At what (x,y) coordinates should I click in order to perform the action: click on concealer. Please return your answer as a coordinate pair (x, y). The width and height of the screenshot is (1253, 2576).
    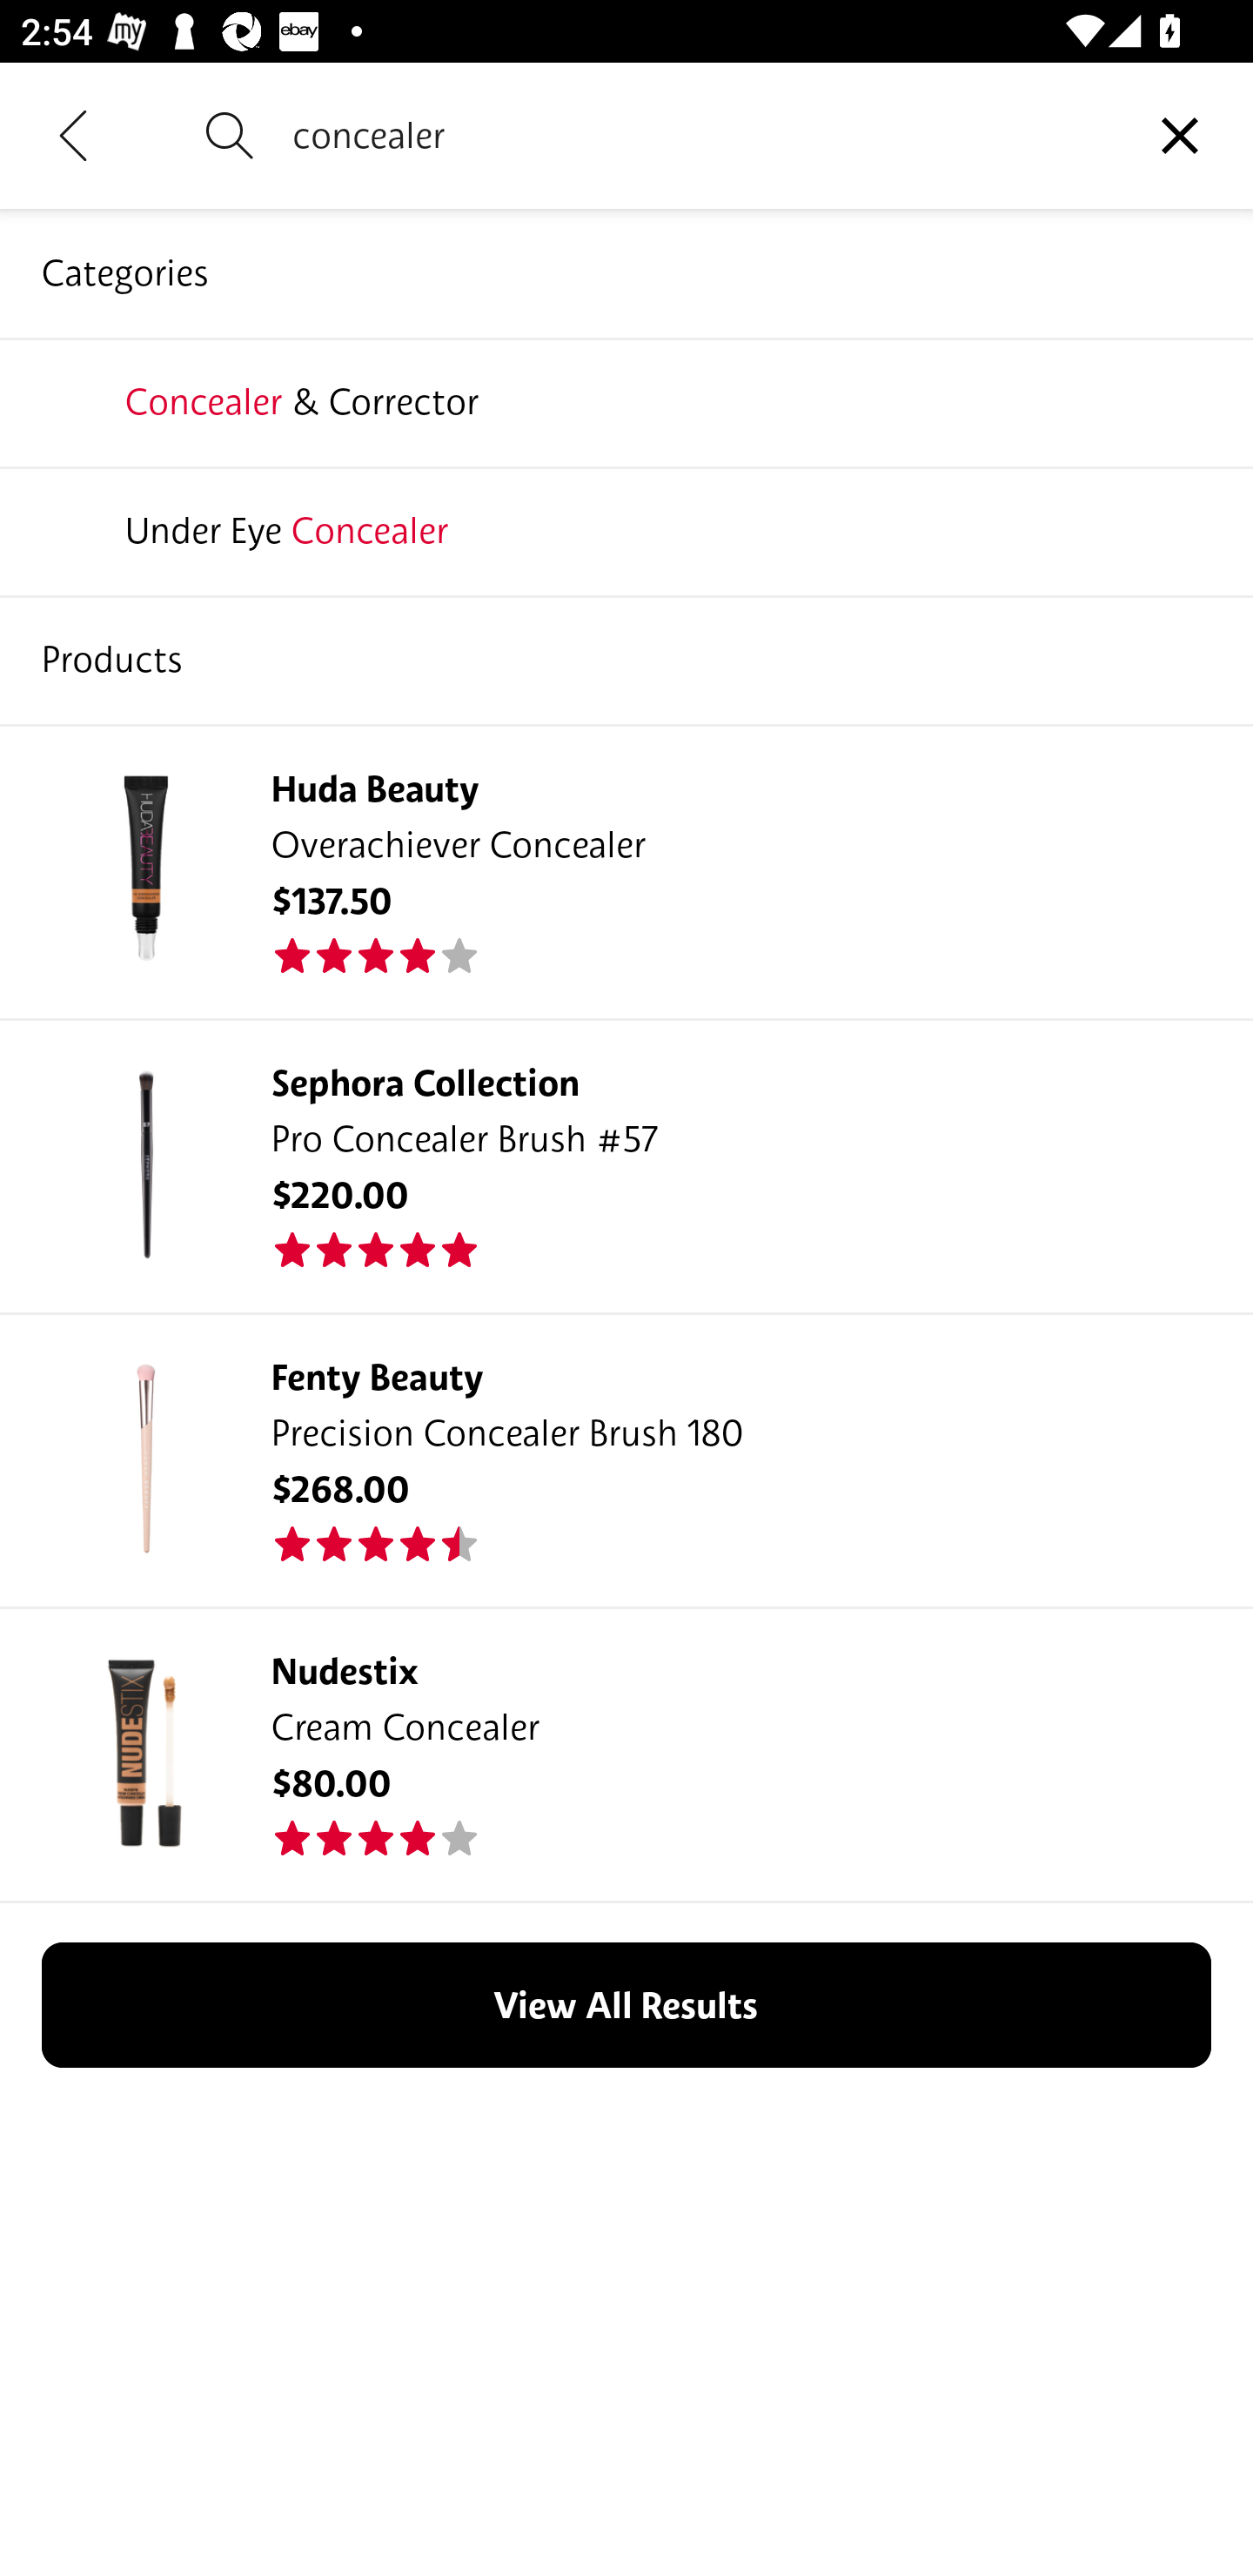
    Looking at the image, I should click on (700, 135).